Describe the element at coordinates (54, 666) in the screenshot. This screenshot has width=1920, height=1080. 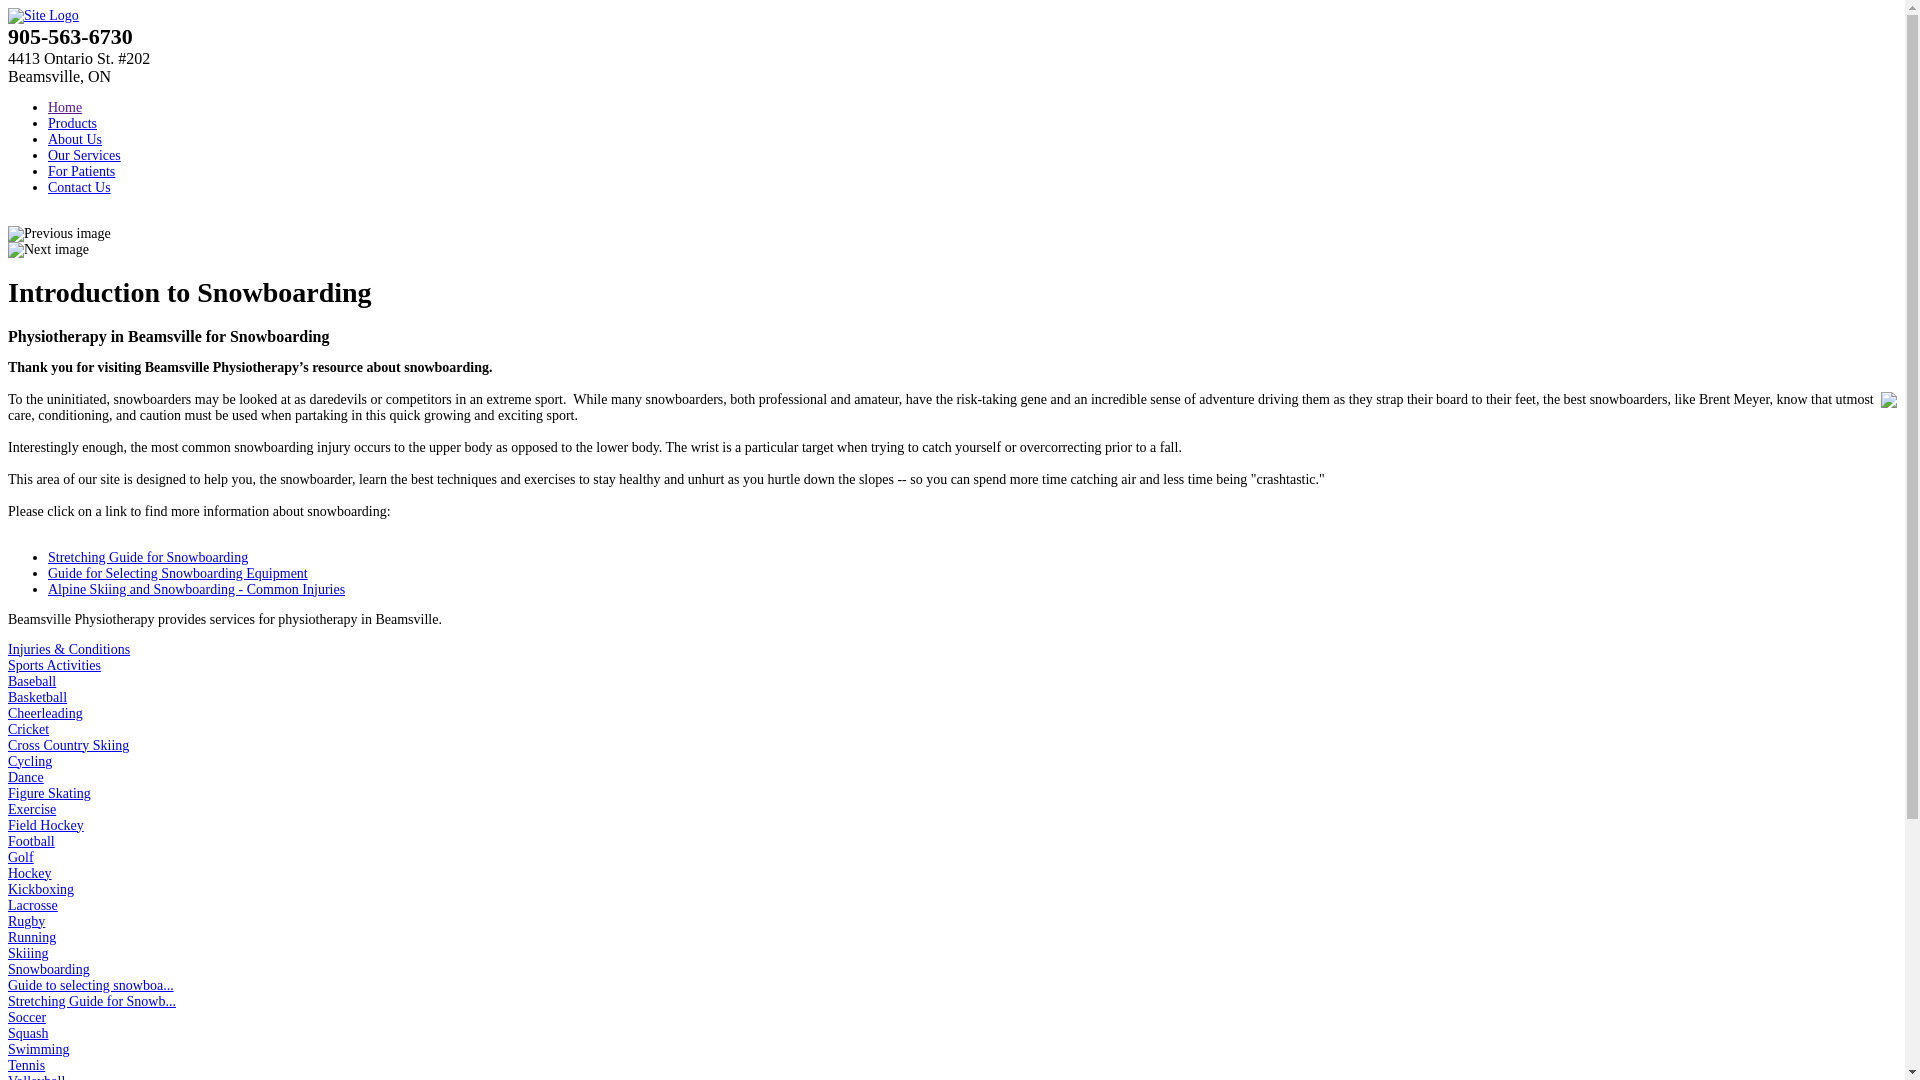
I see `Sports Activities` at that location.